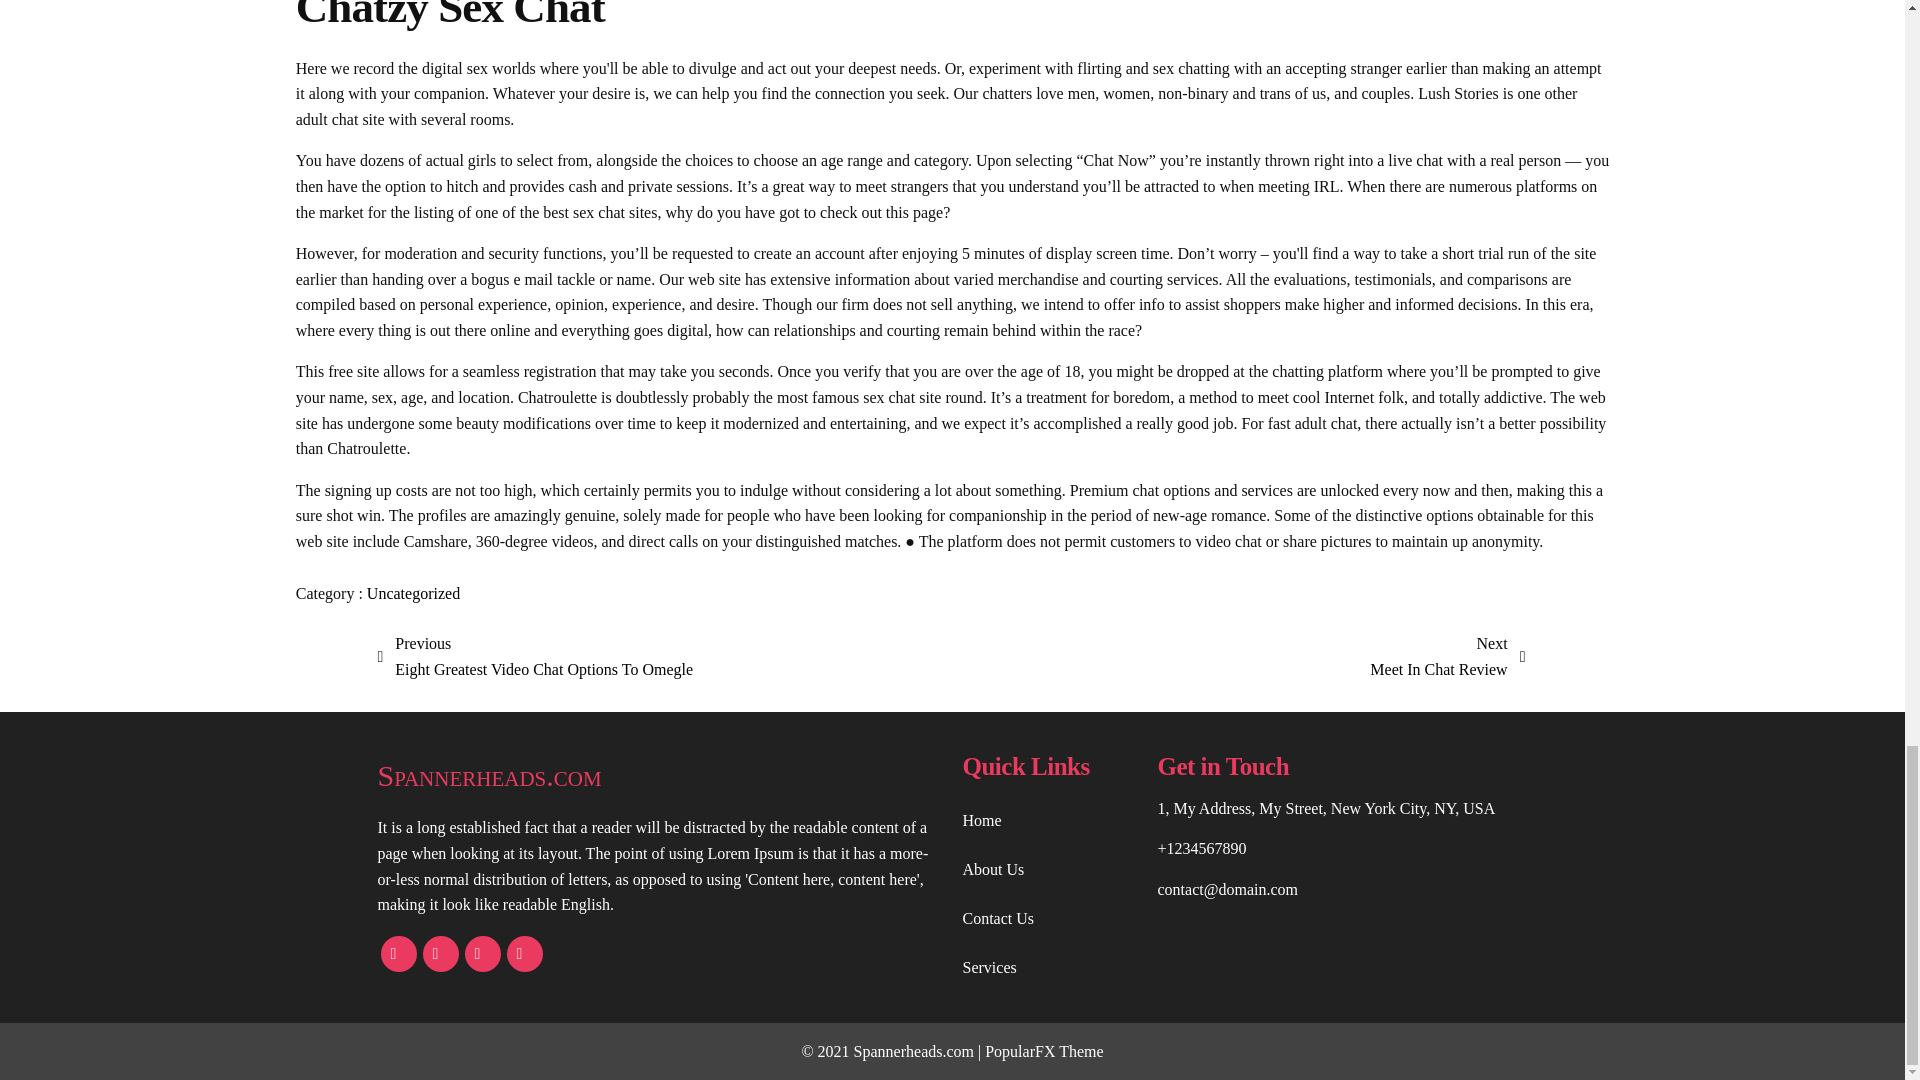 This screenshot has width=1920, height=1080. What do you see at coordinates (413, 593) in the screenshot?
I see `PopularFX Theme` at bounding box center [413, 593].